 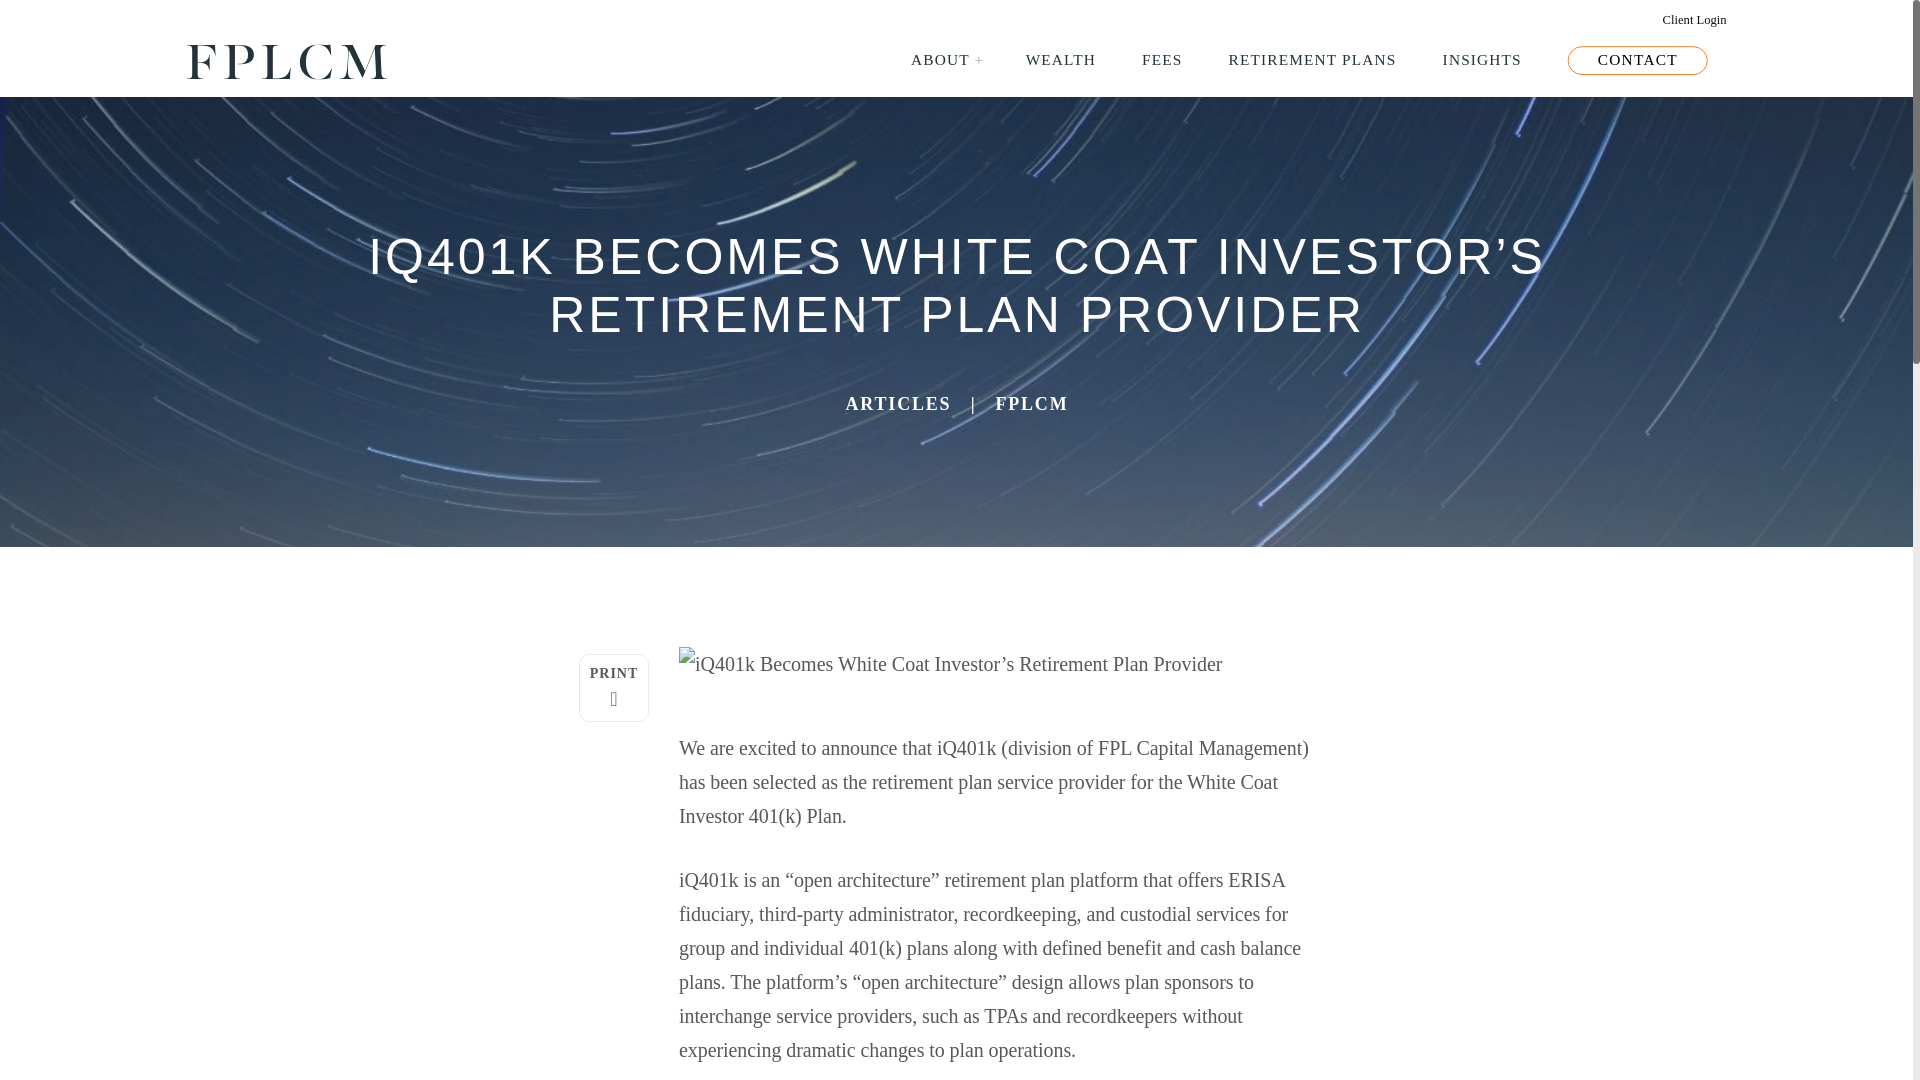 I want to click on  Client Login, so click(x=1696, y=21).